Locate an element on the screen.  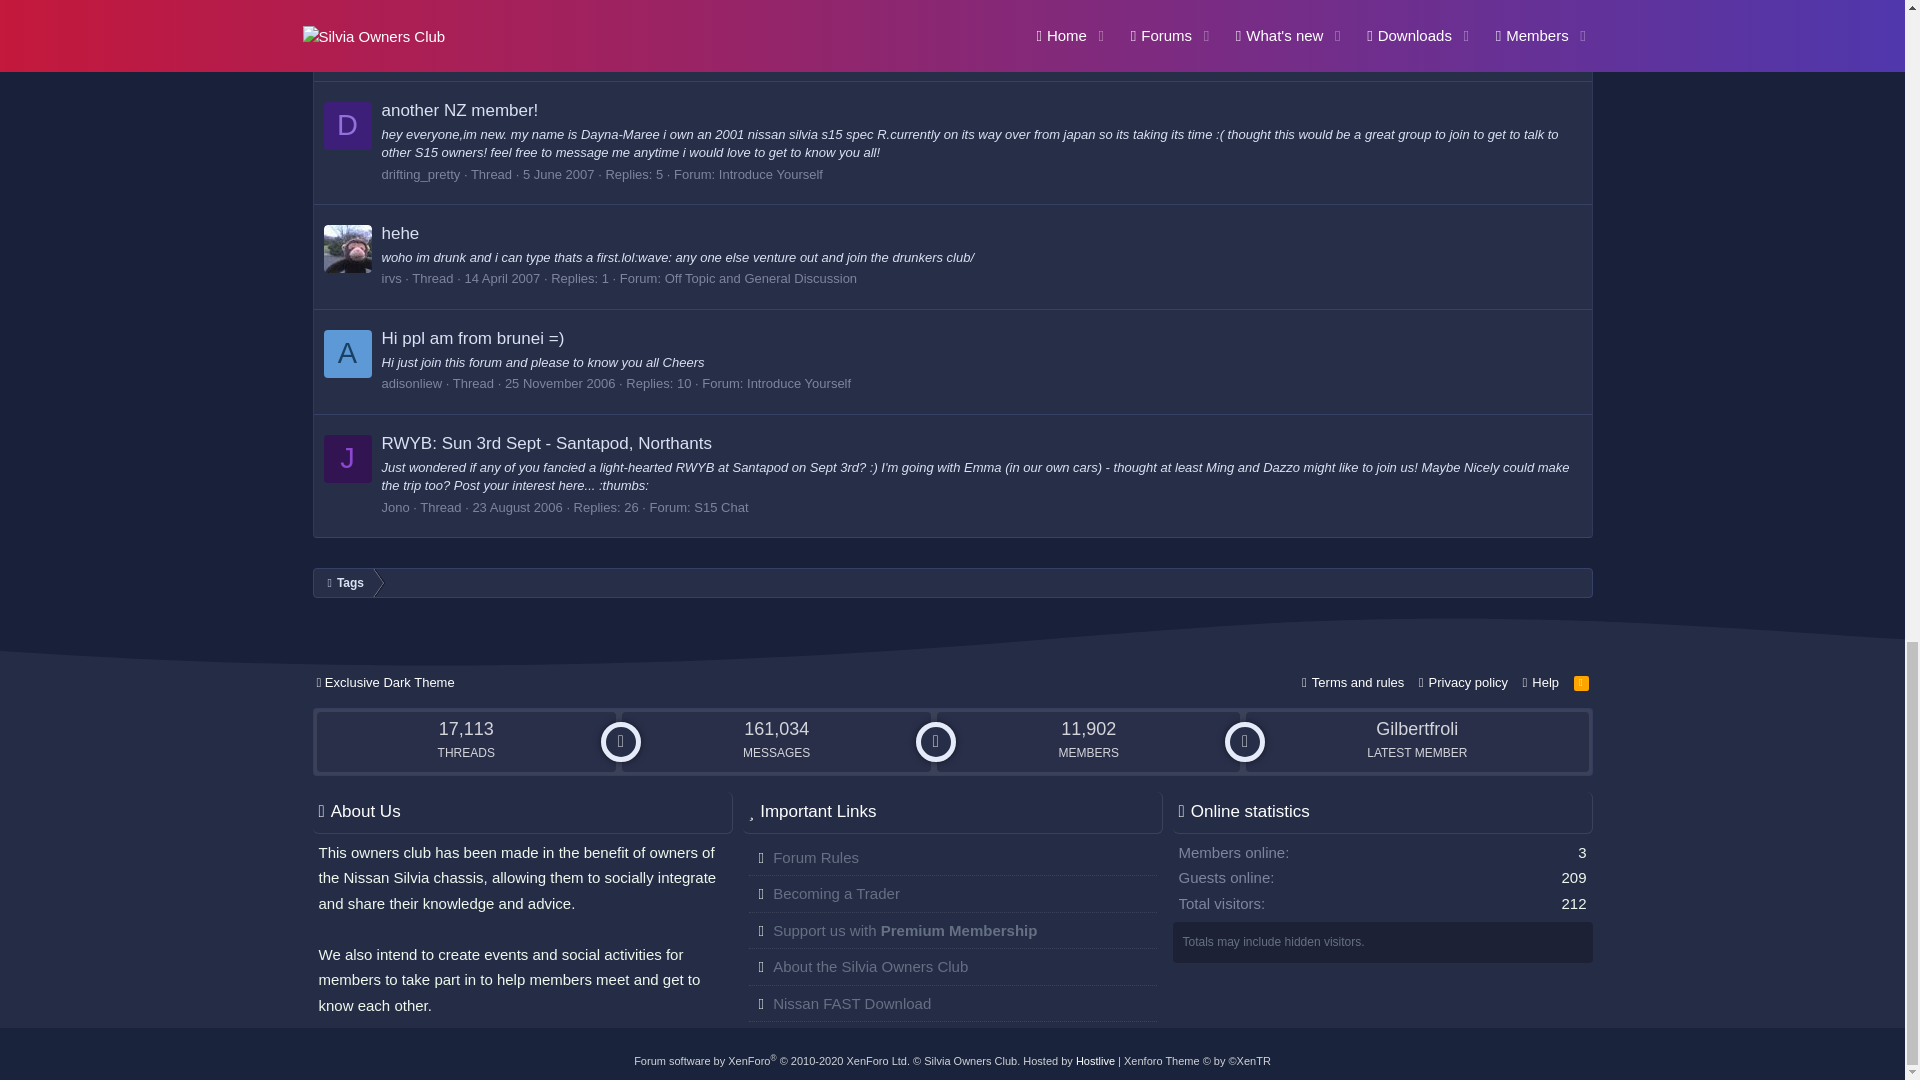
1 October 2007 at 11:08 AM is located at coordinates (548, 50).